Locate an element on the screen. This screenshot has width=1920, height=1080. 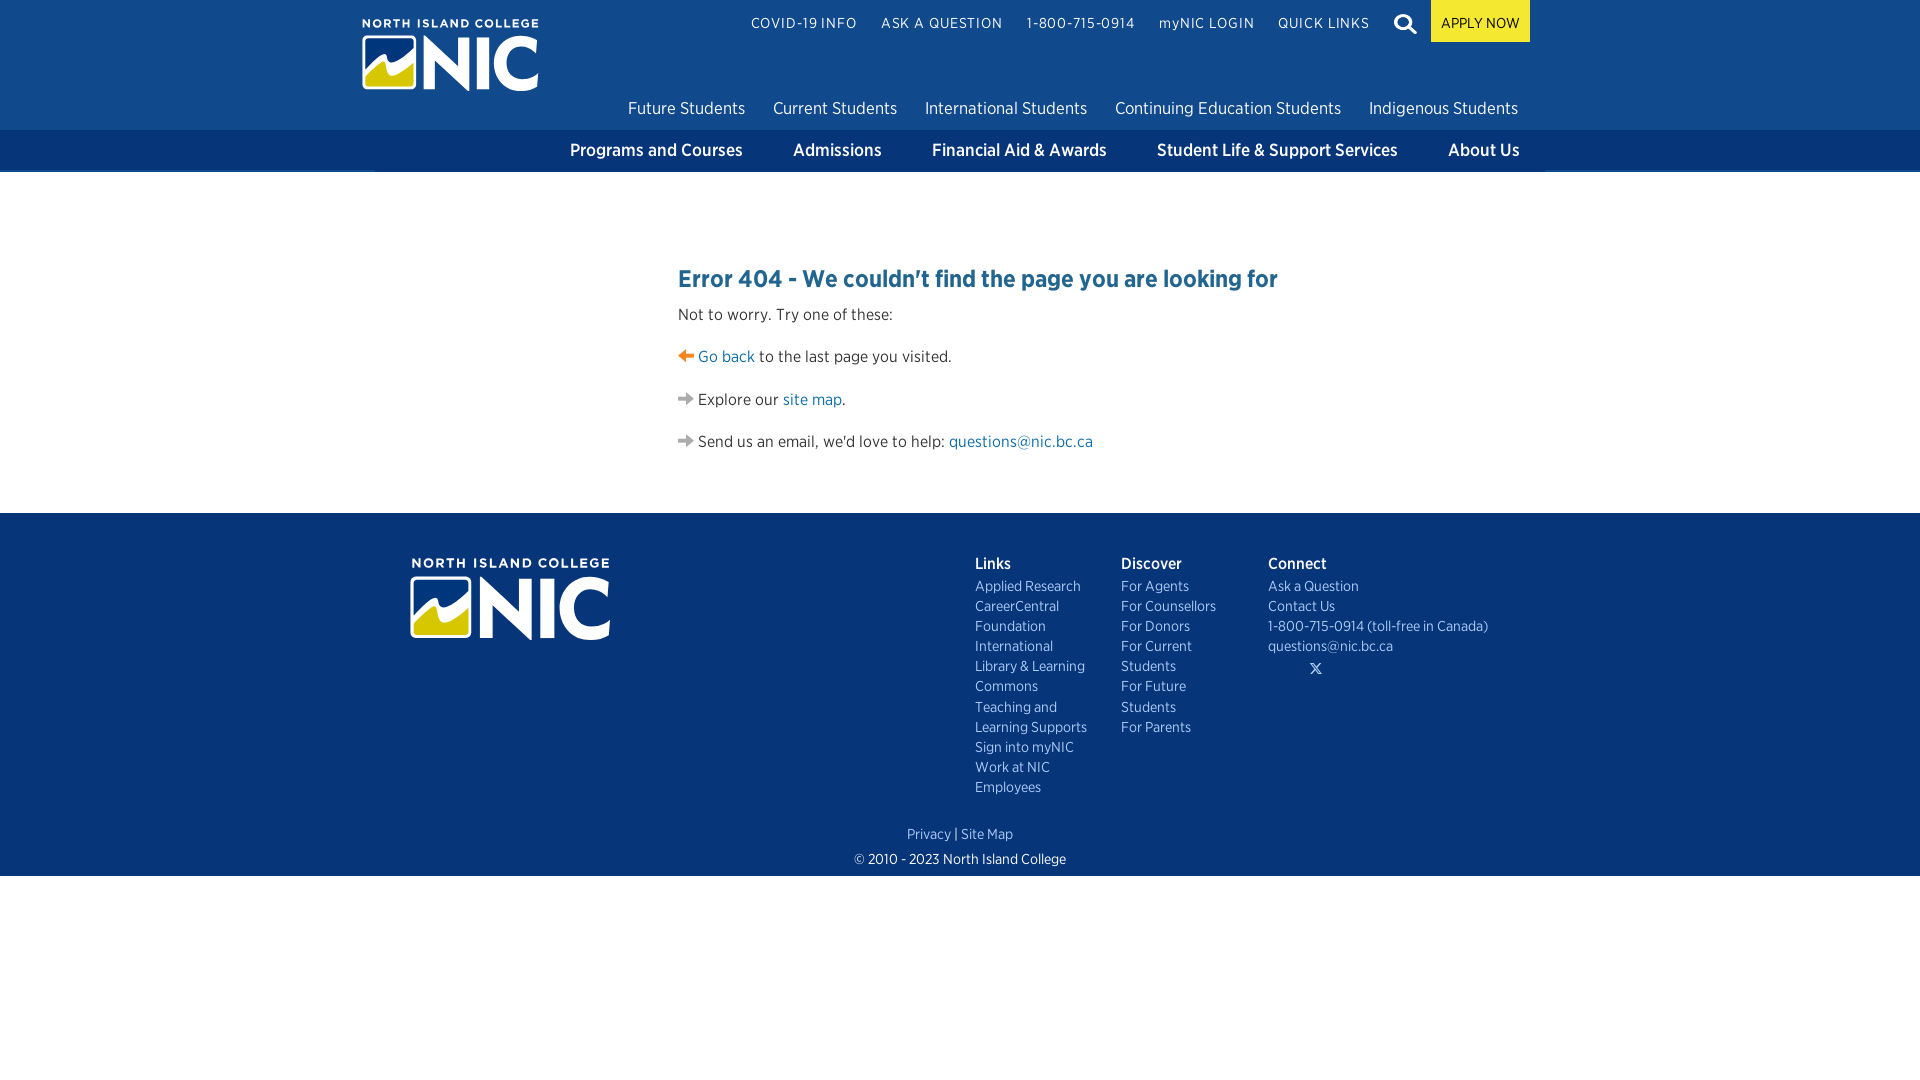
questions@nic.bc.ca is located at coordinates (1020, 442).